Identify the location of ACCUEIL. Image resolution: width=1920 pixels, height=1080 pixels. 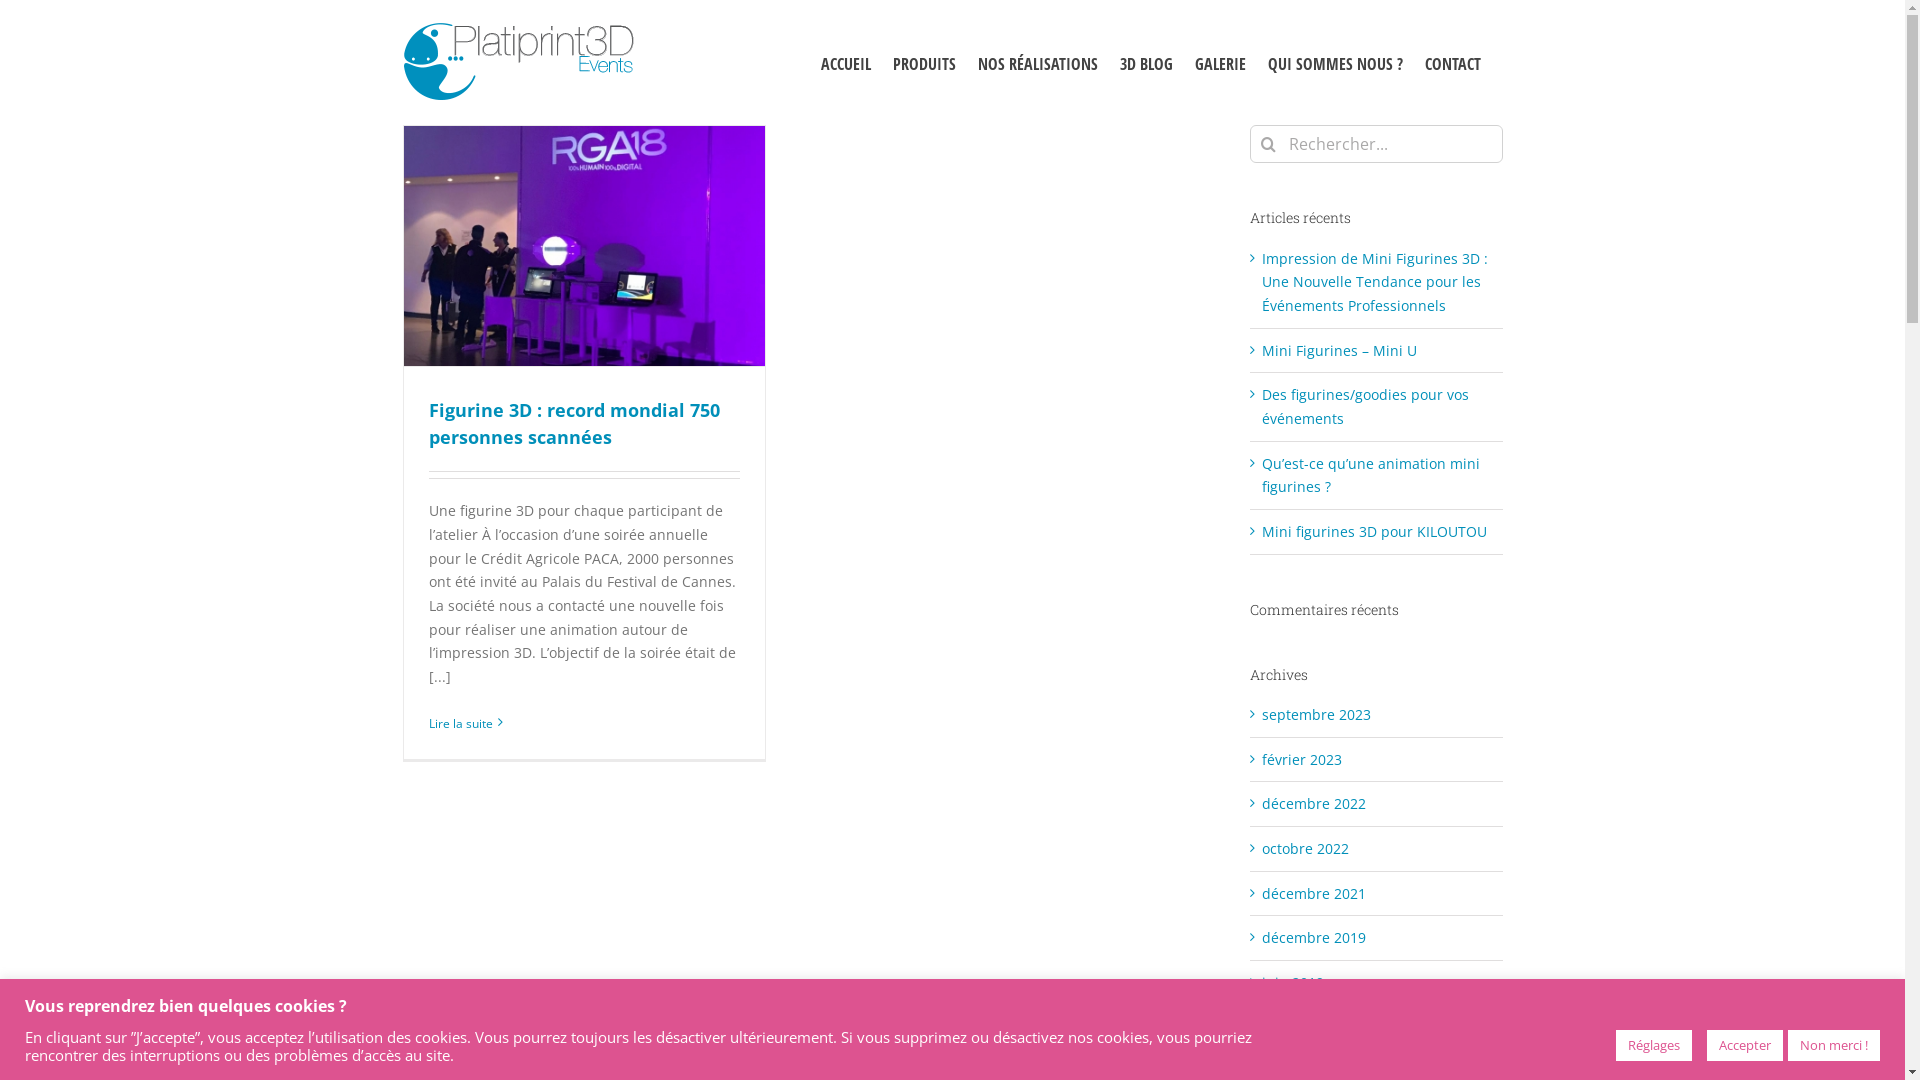
(845, 62).